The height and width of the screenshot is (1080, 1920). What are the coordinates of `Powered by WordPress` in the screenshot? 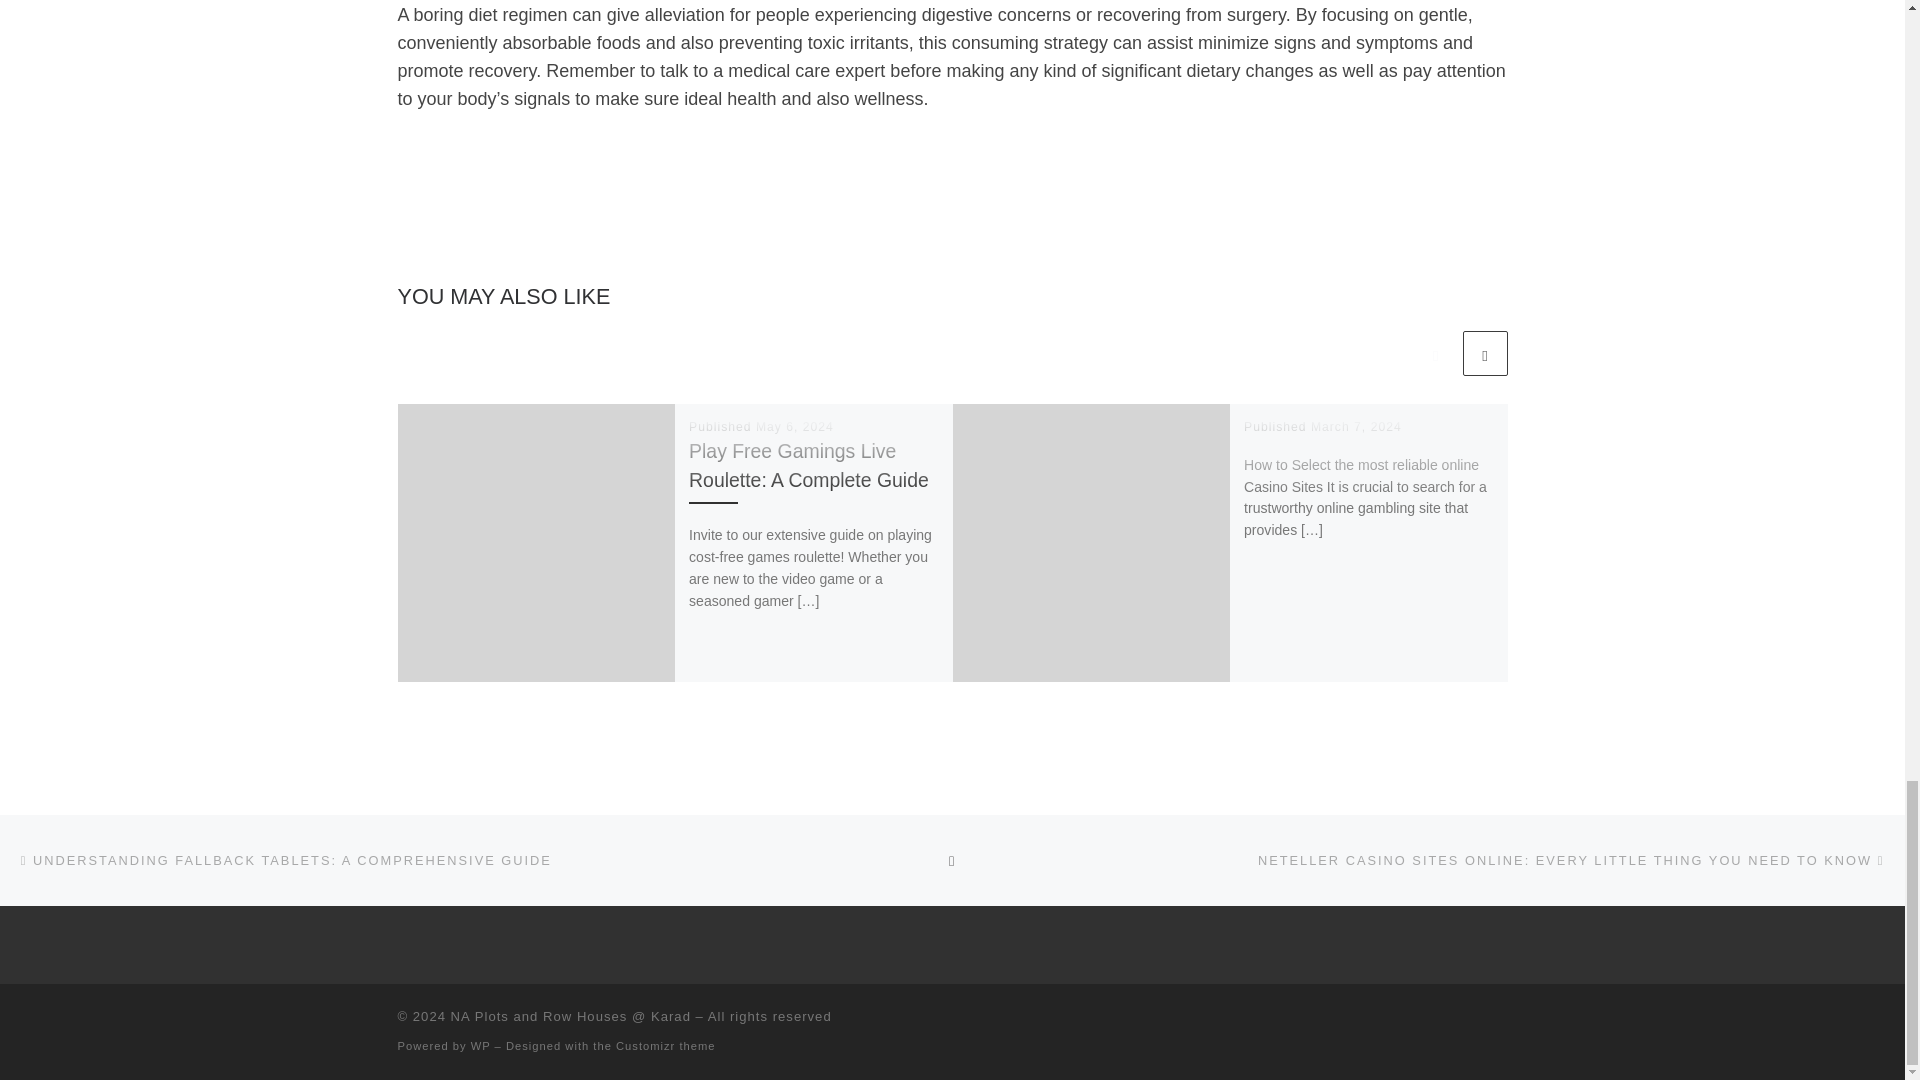 It's located at (480, 1046).